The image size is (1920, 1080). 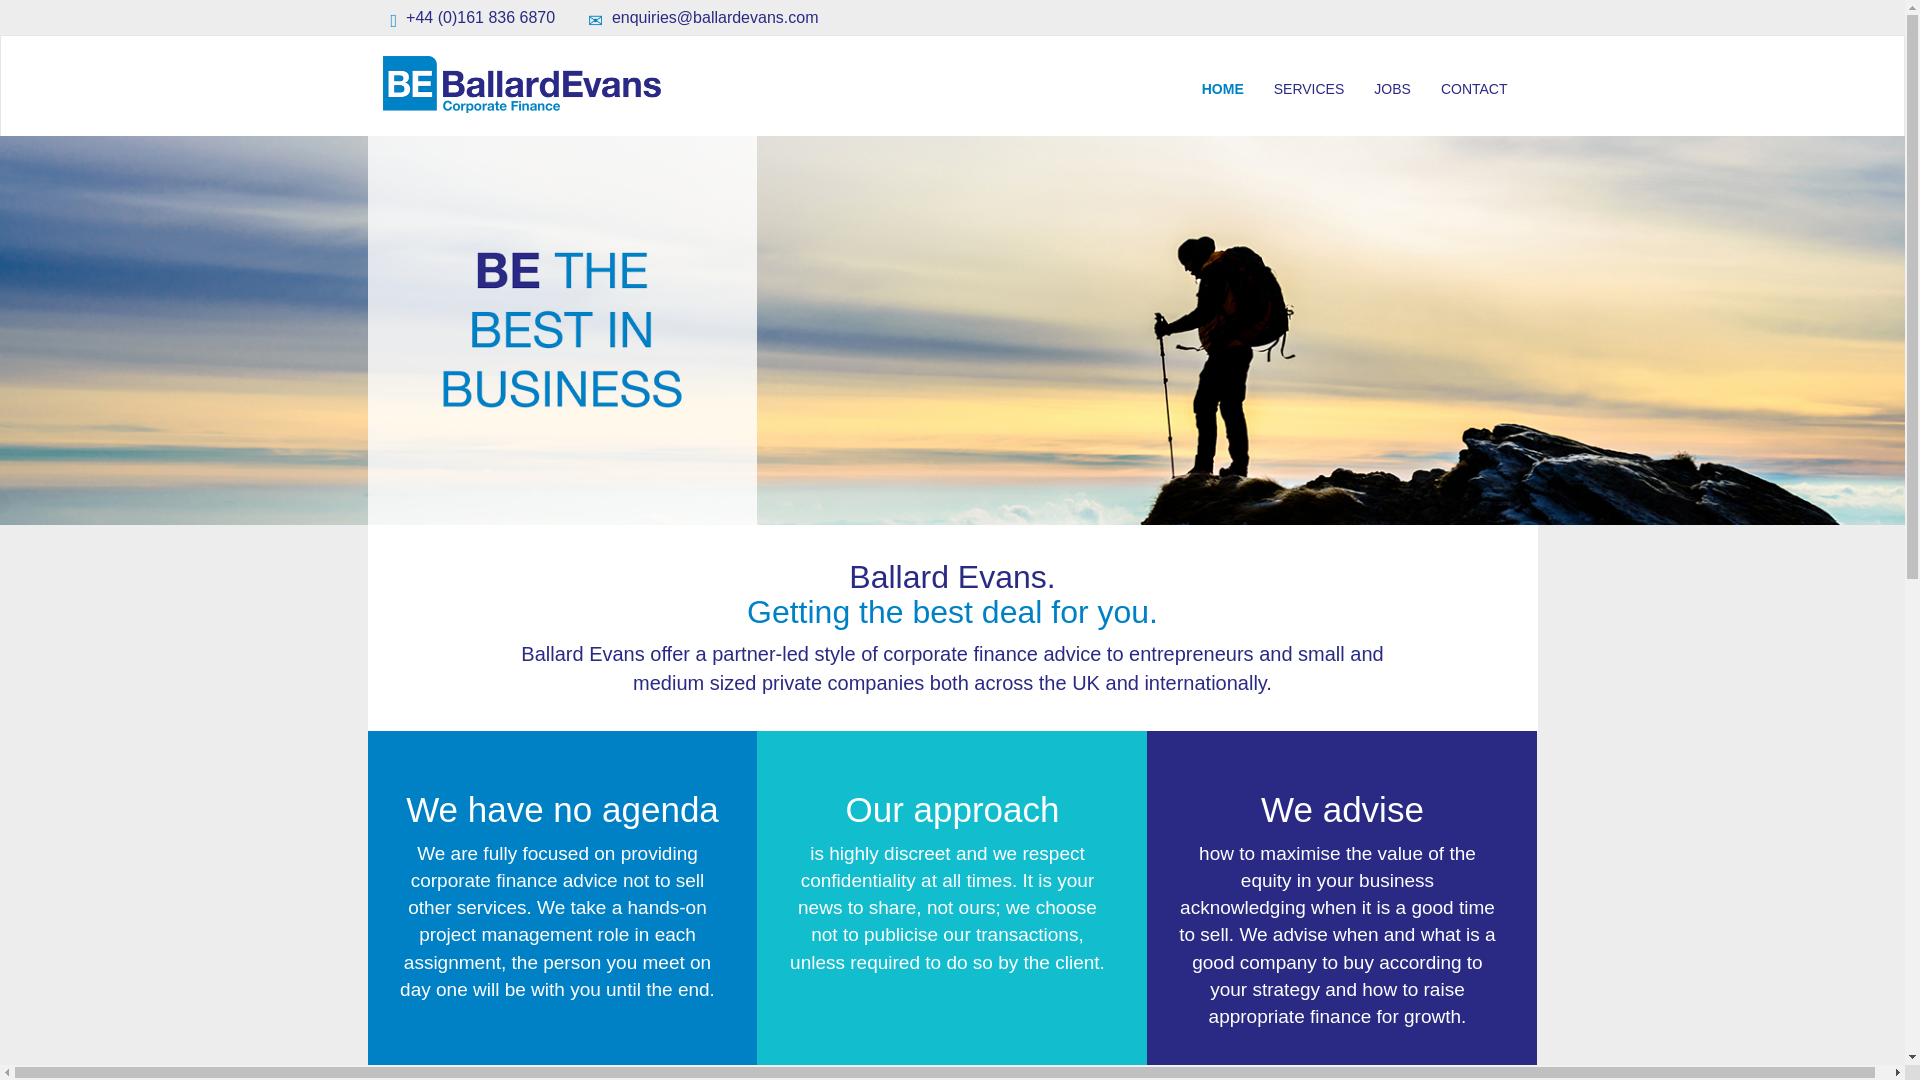 What do you see at coordinates (1474, 88) in the screenshot?
I see `CONTACT` at bounding box center [1474, 88].